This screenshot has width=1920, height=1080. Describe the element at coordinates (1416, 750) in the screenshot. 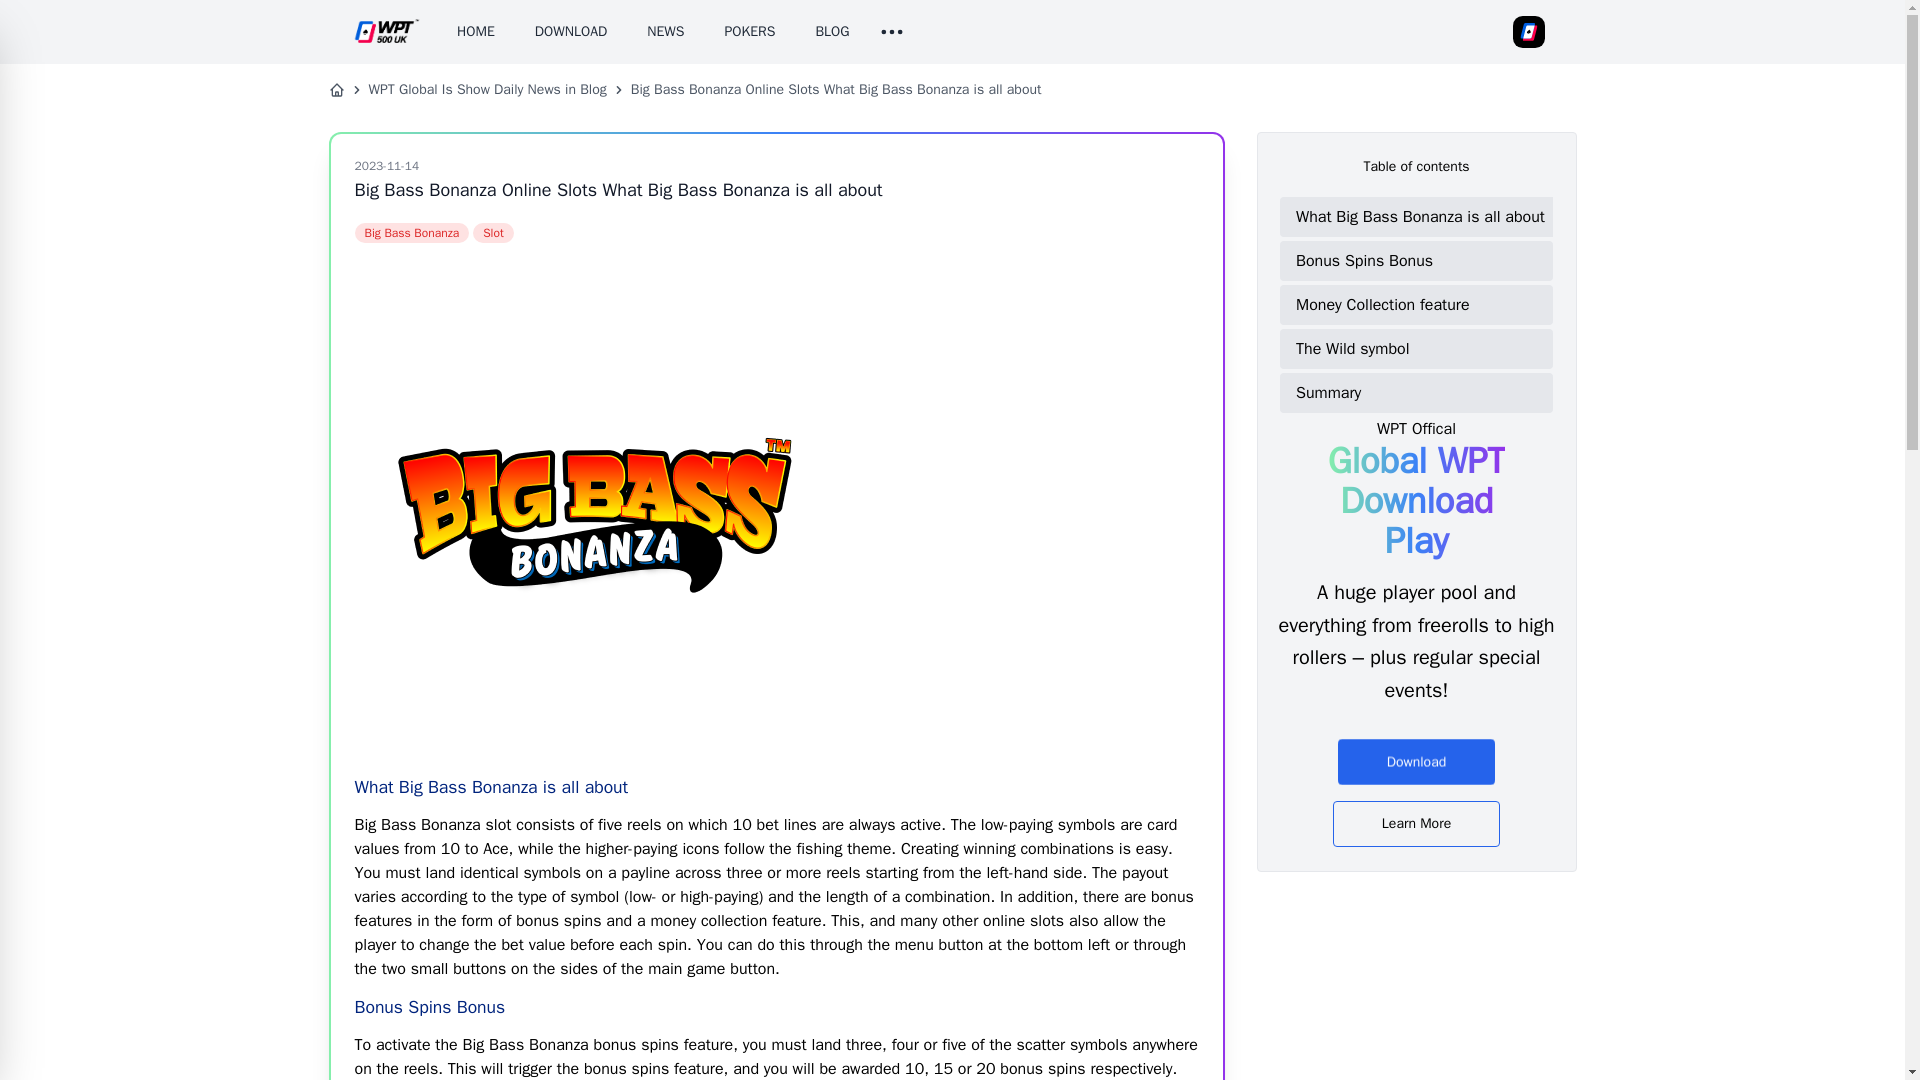

I see `Download` at that location.